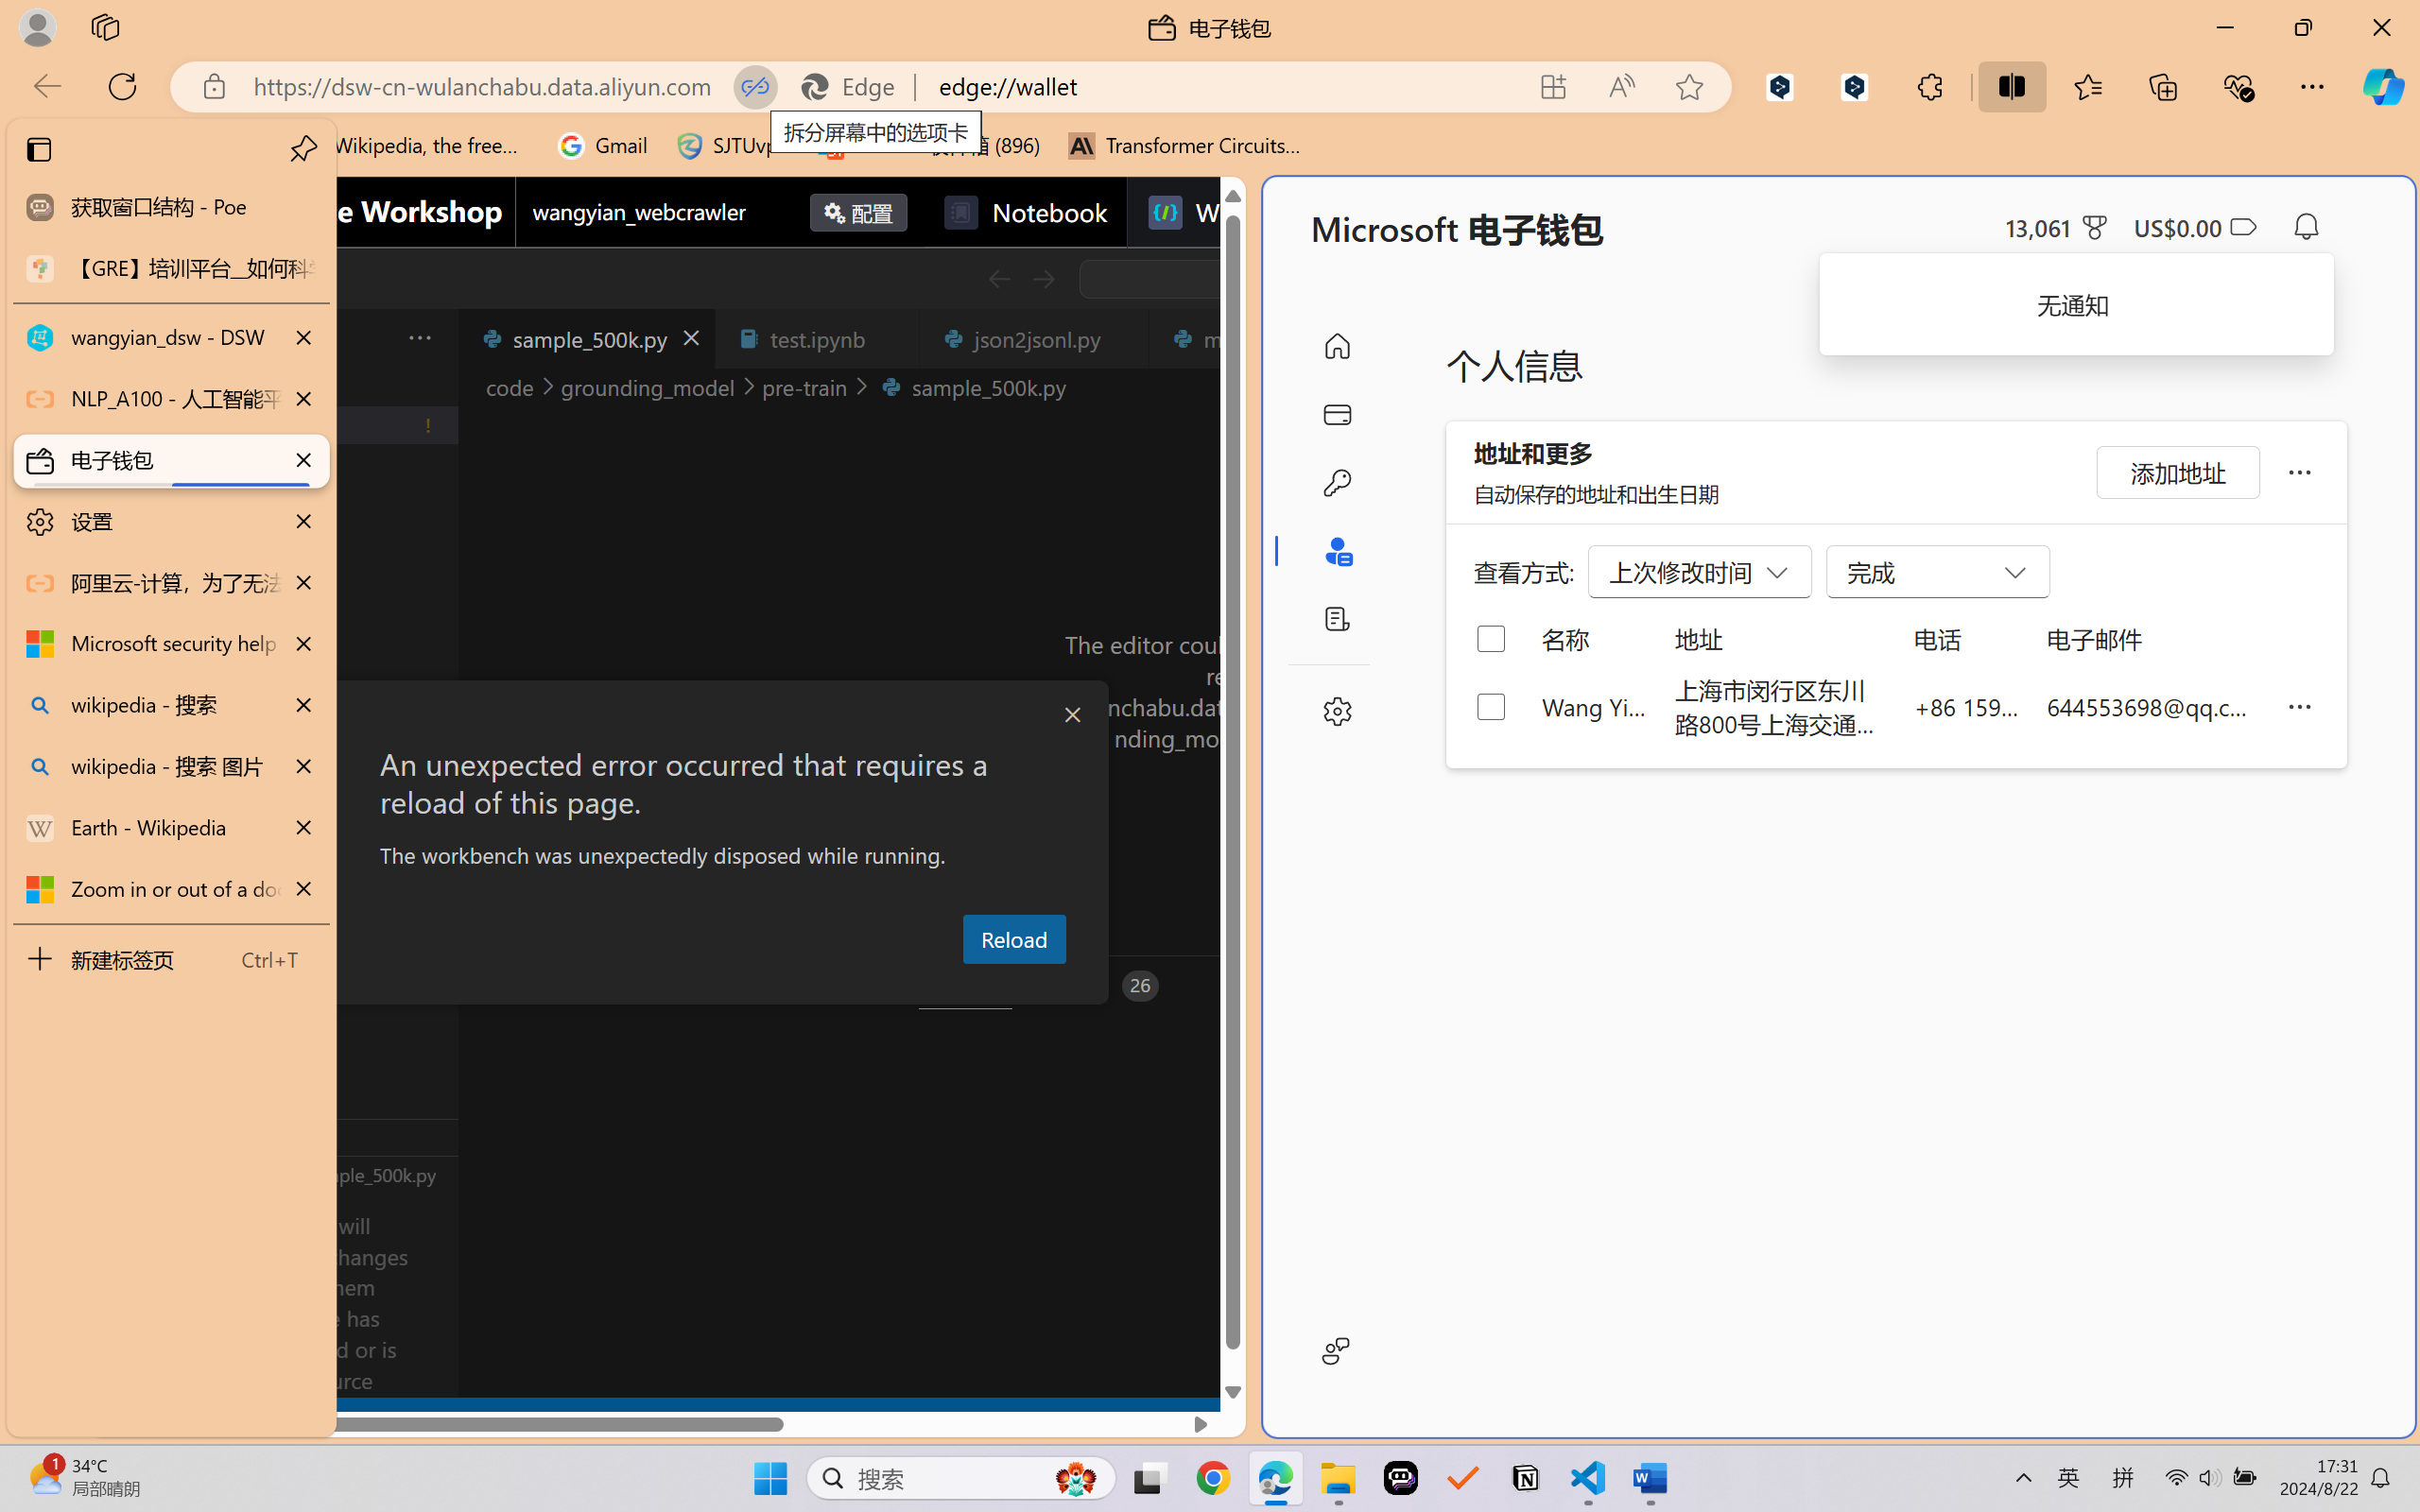 The height and width of the screenshot is (1512, 2420). Describe the element at coordinates (1122, 338) in the screenshot. I see `Close (Ctrl+F4)` at that location.